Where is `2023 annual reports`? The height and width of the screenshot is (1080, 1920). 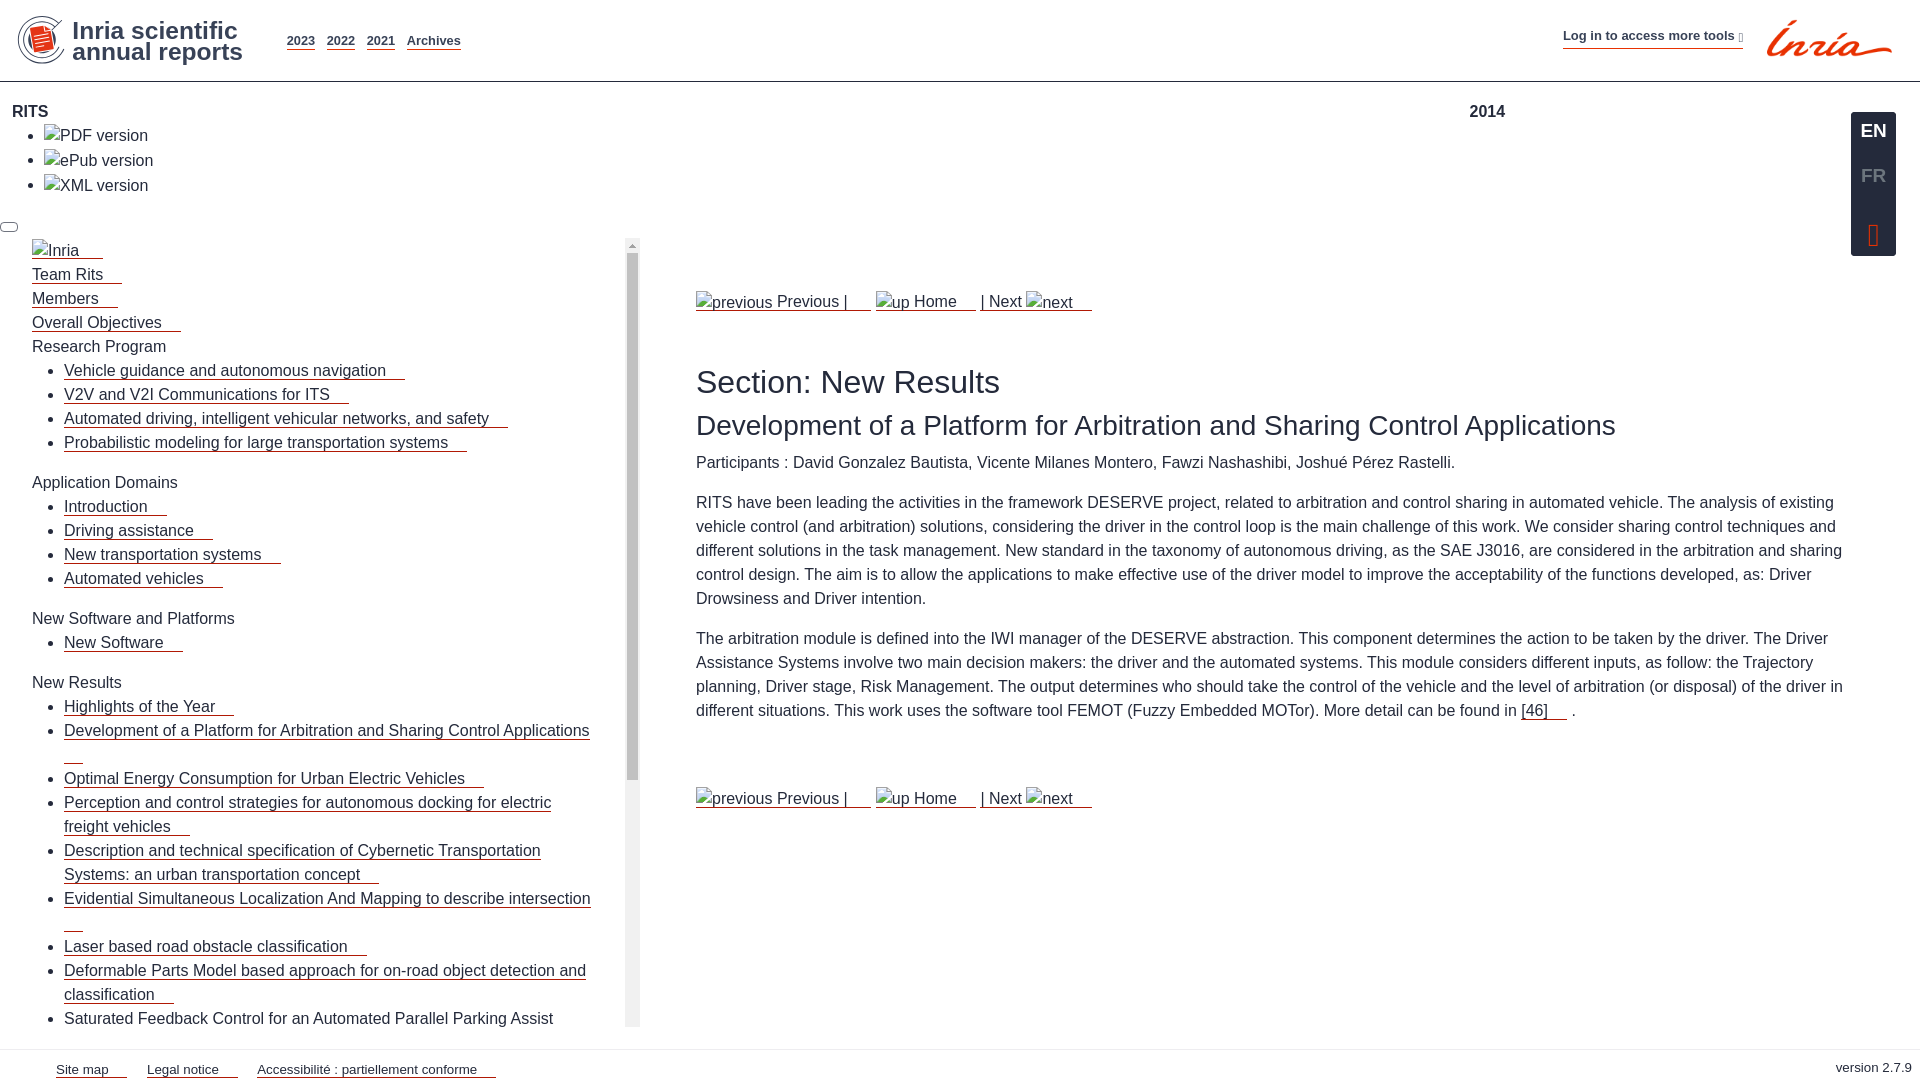 2023 annual reports is located at coordinates (300, 40).